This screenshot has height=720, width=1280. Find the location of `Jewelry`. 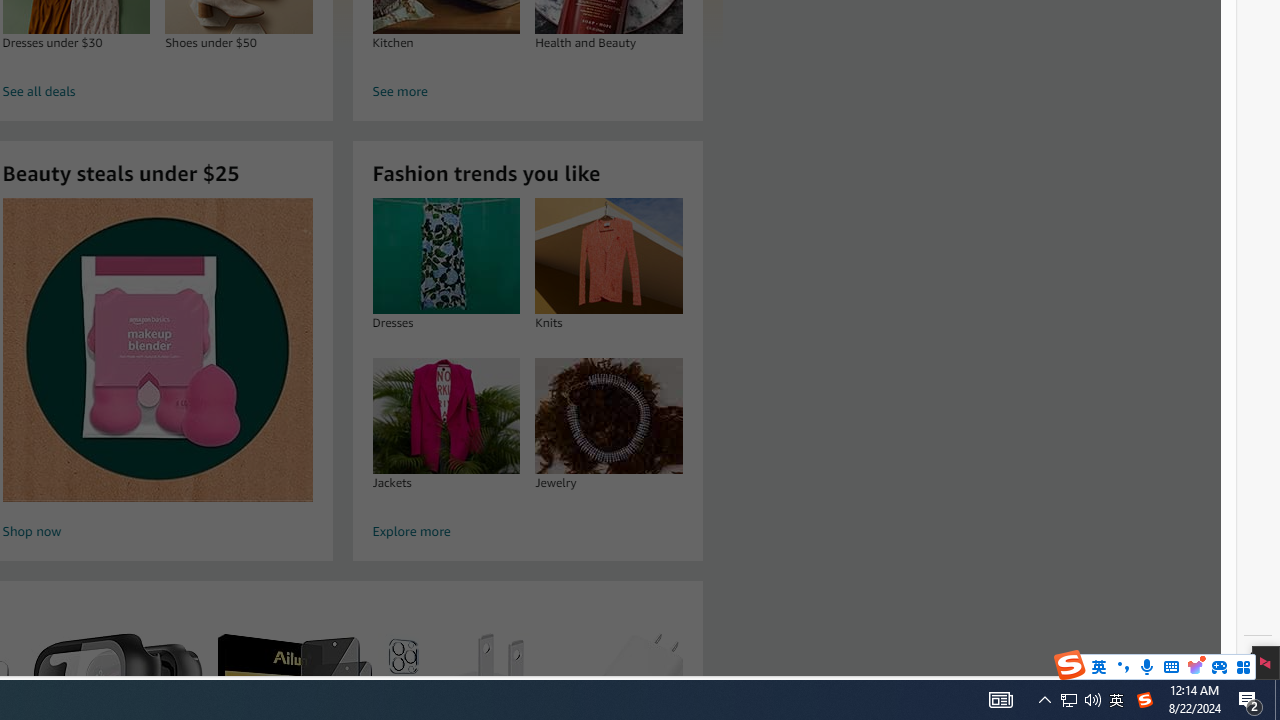

Jewelry is located at coordinates (609, 415).